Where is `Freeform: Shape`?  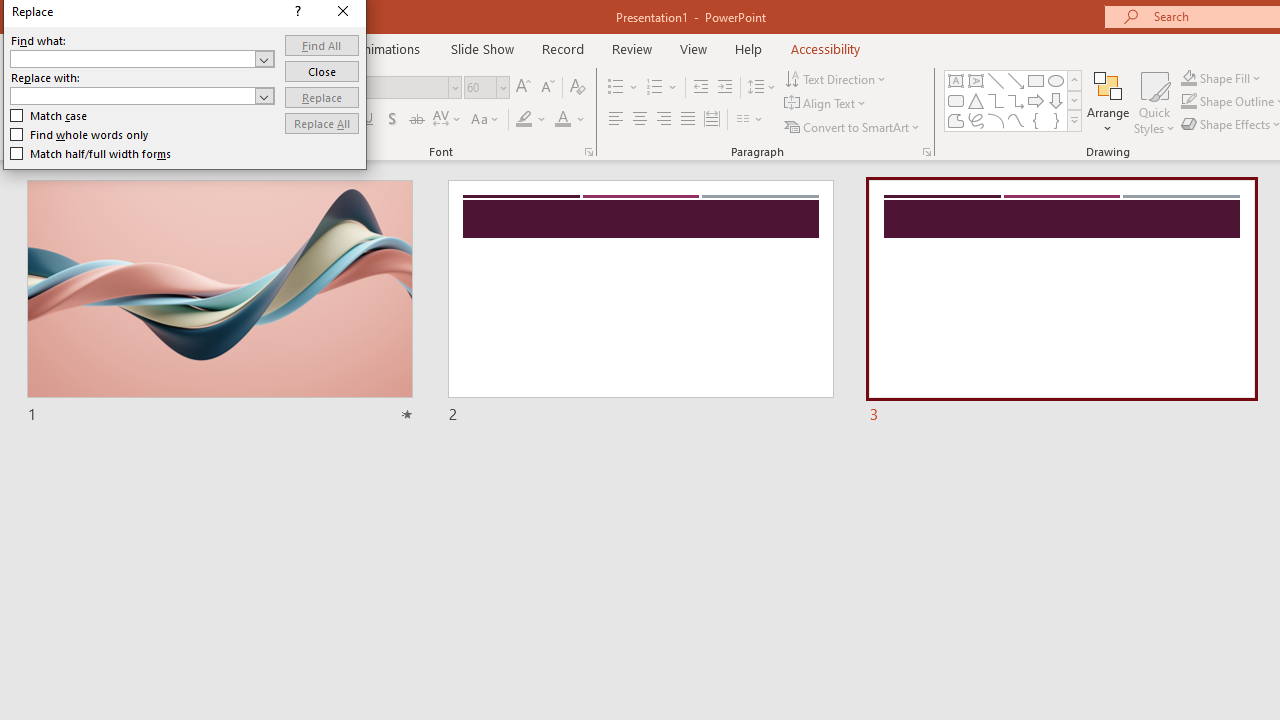
Freeform: Shape is located at coordinates (956, 120).